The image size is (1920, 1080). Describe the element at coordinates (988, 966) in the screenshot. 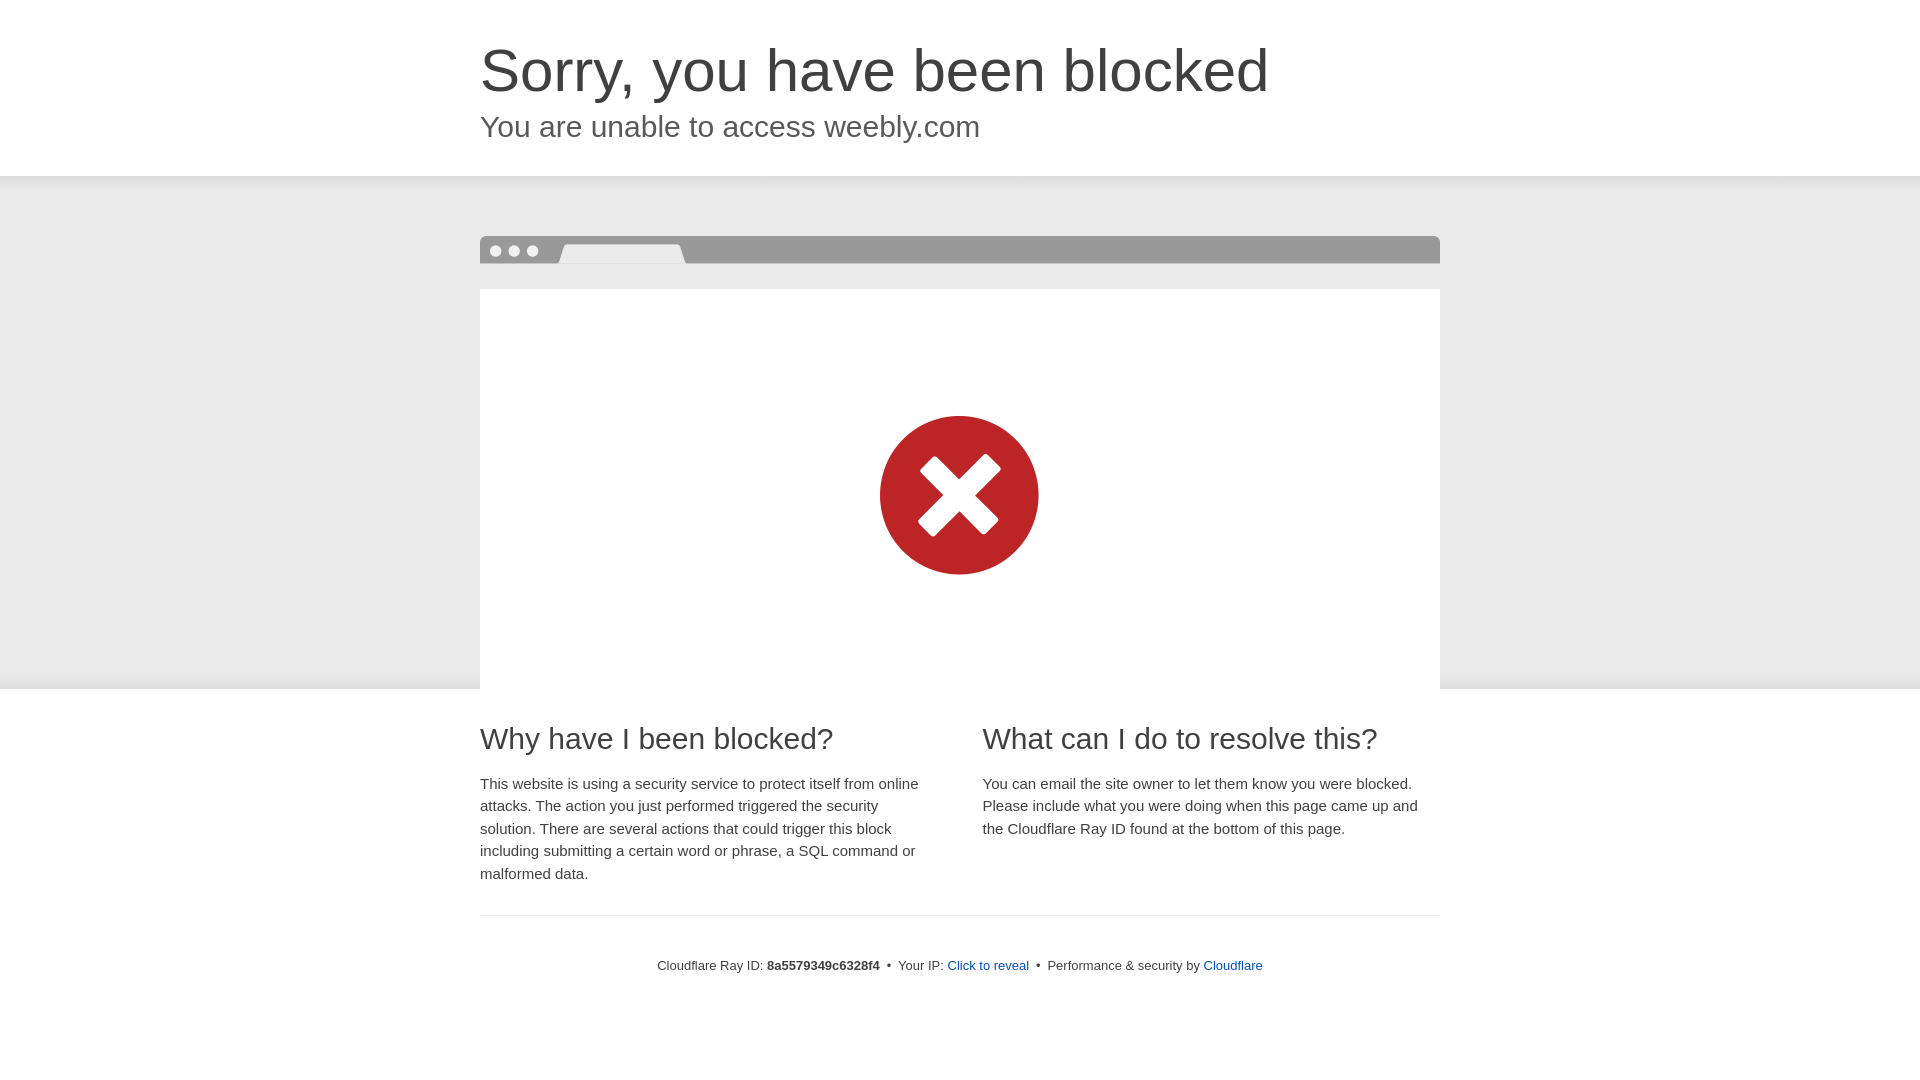

I see `Click to reveal` at that location.